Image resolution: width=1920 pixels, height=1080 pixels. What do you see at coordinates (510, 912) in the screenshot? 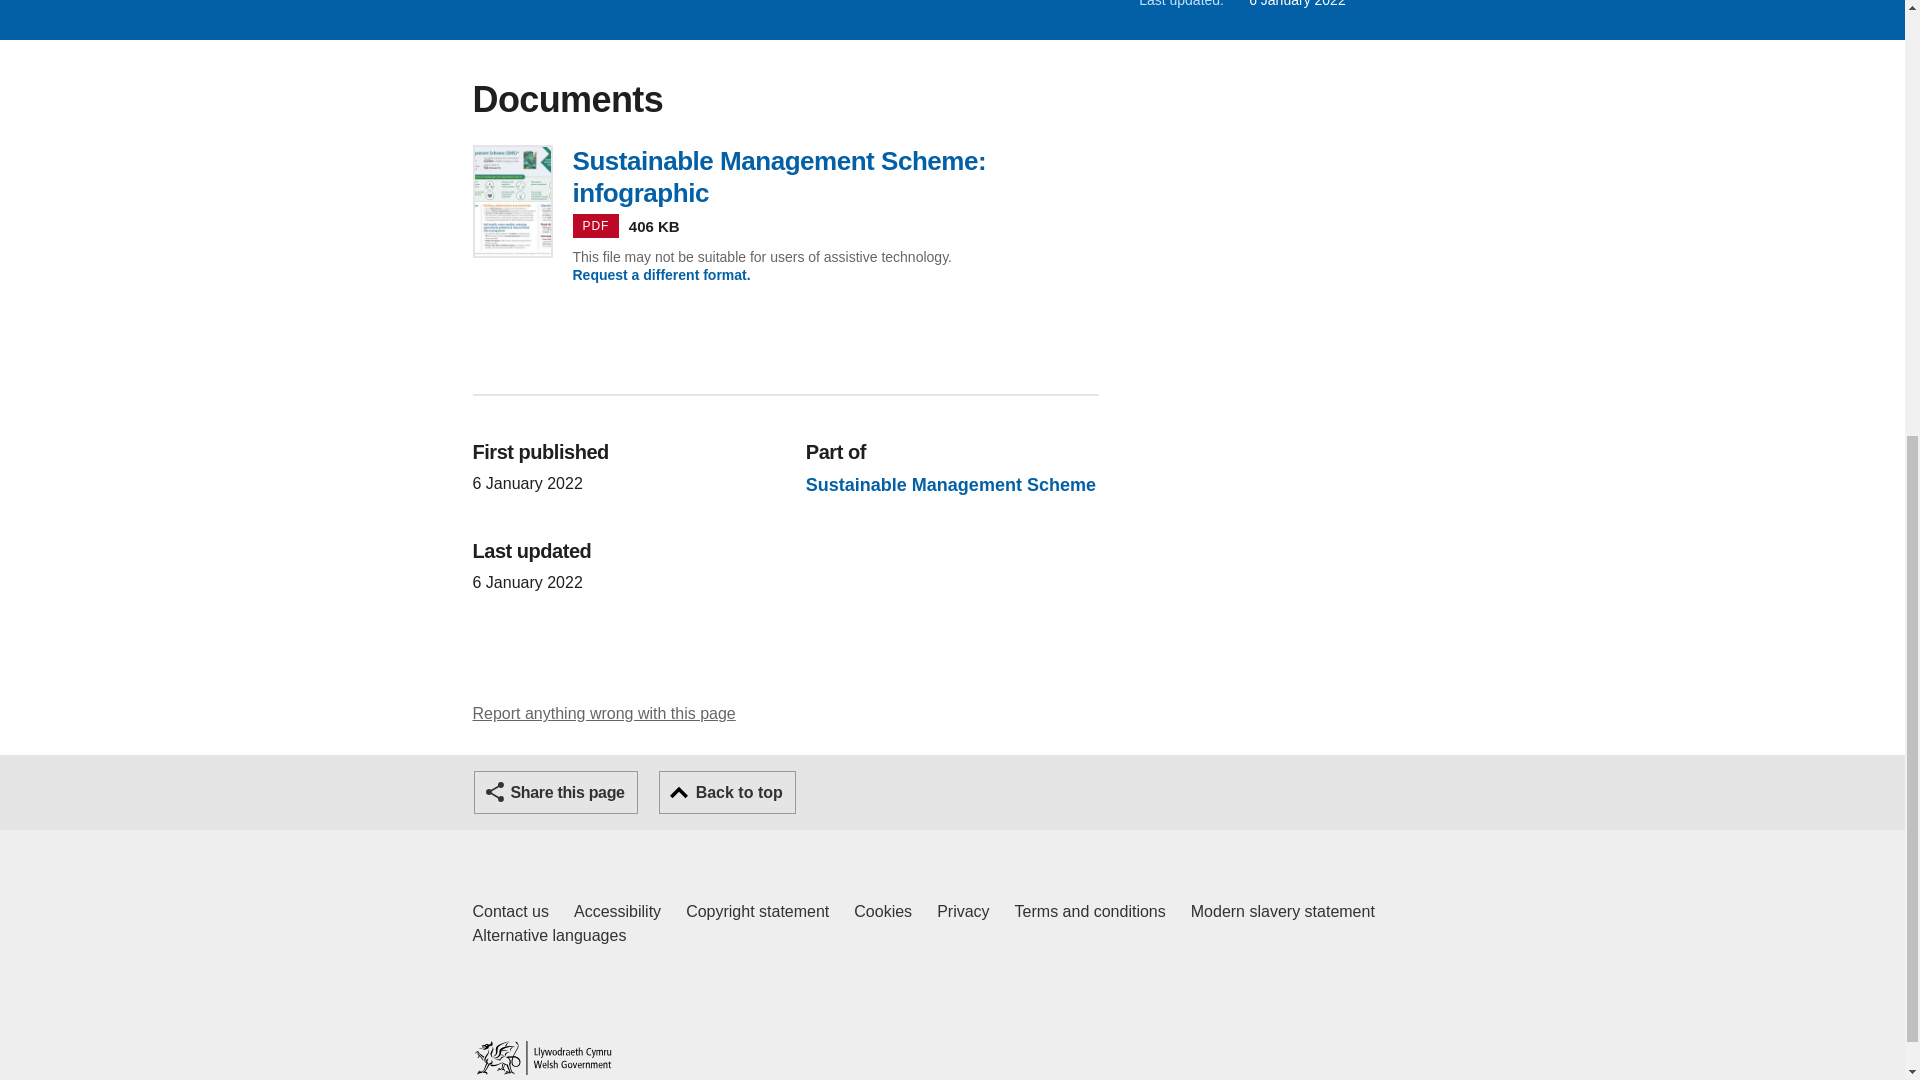
I see `Report anything wrong with this page` at bounding box center [510, 912].